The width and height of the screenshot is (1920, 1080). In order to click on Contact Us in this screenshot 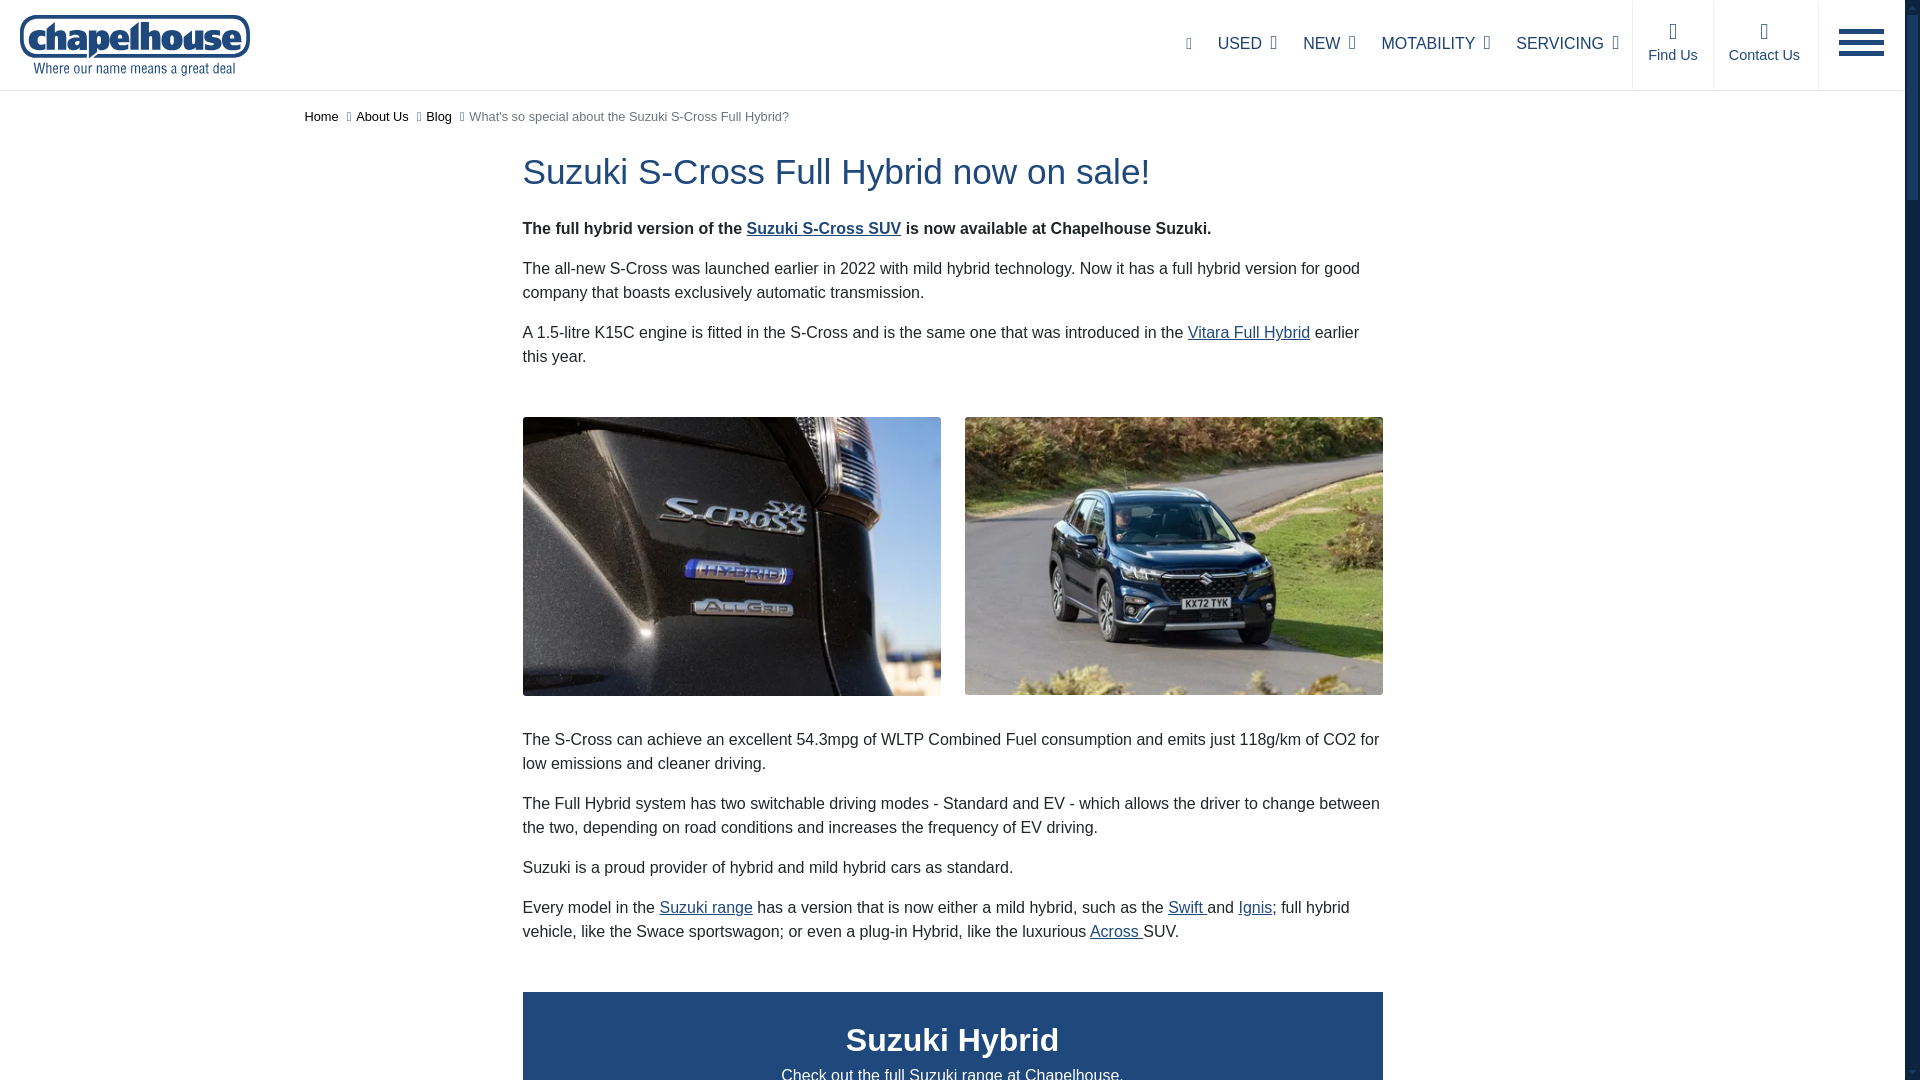, I will do `click(1763, 44)`.